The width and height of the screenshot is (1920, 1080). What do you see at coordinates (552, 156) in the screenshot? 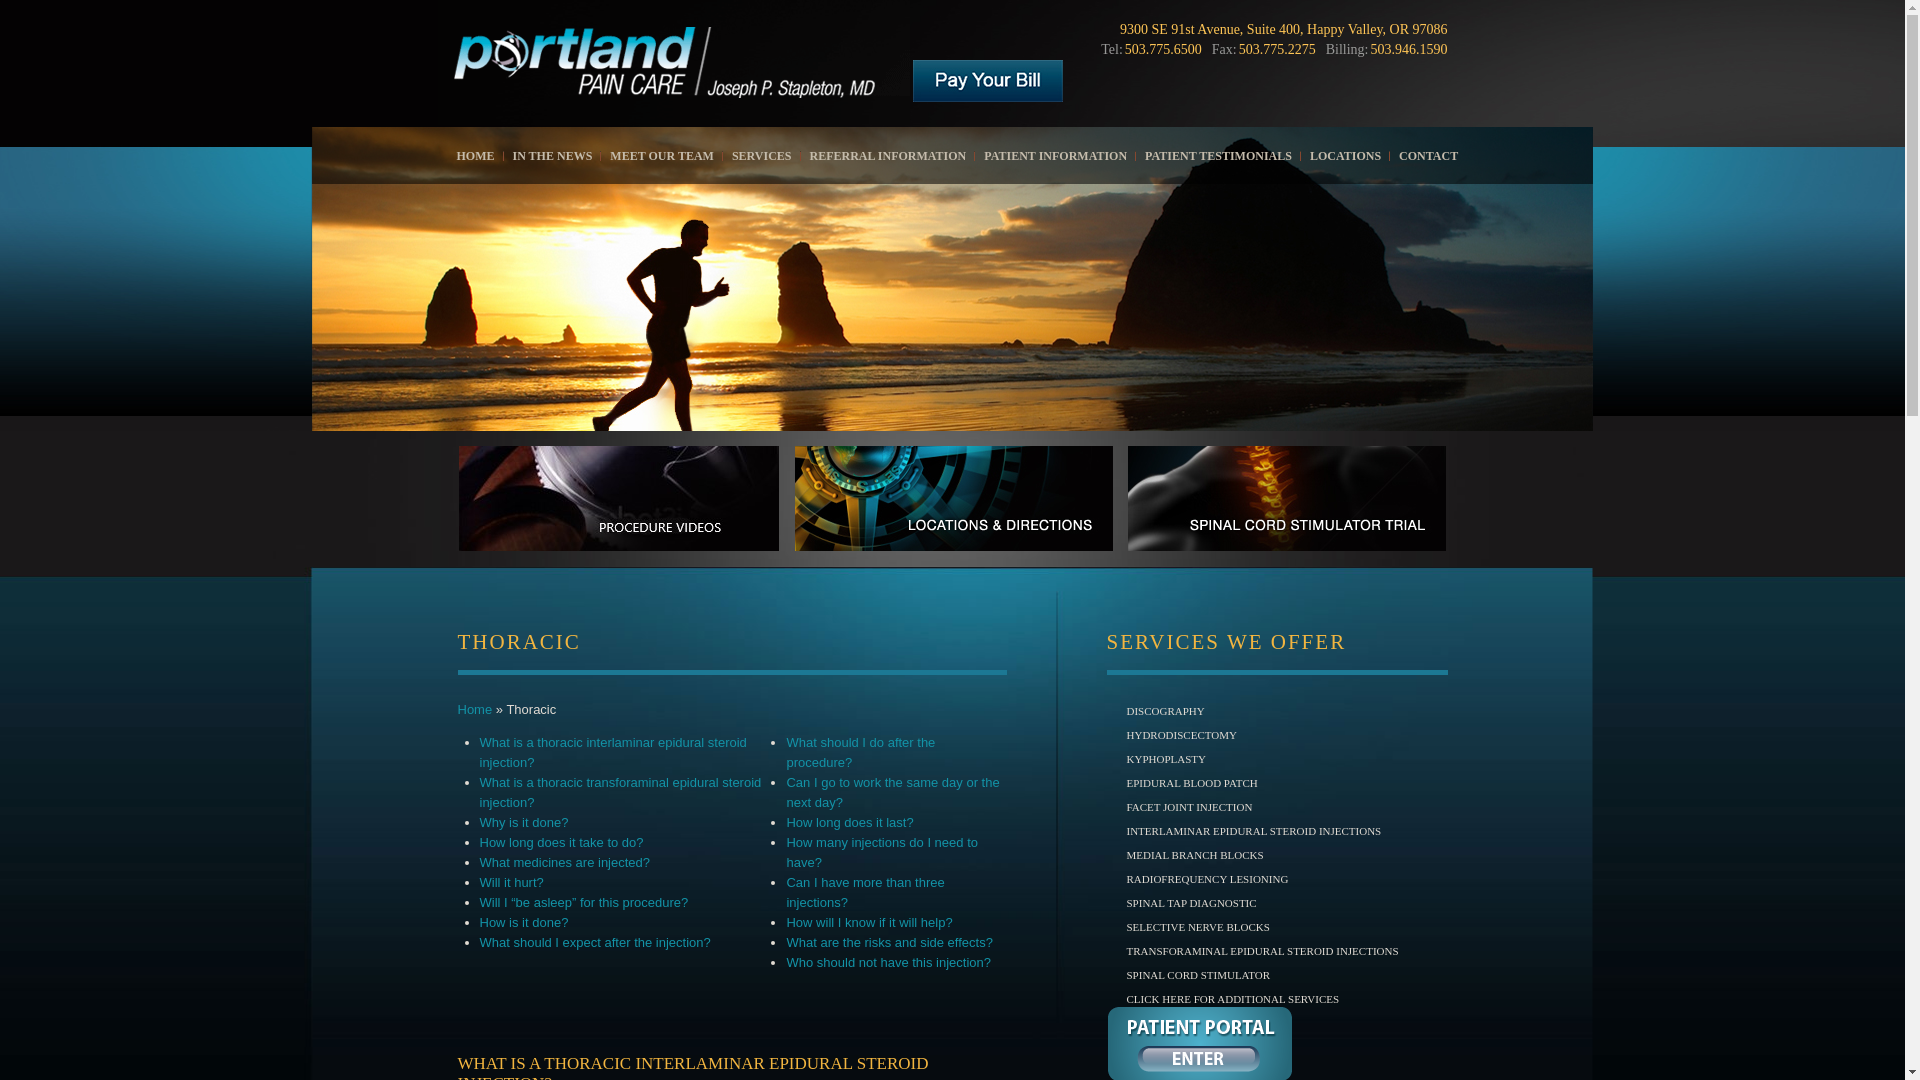
I see `IN THE NEWS` at bounding box center [552, 156].